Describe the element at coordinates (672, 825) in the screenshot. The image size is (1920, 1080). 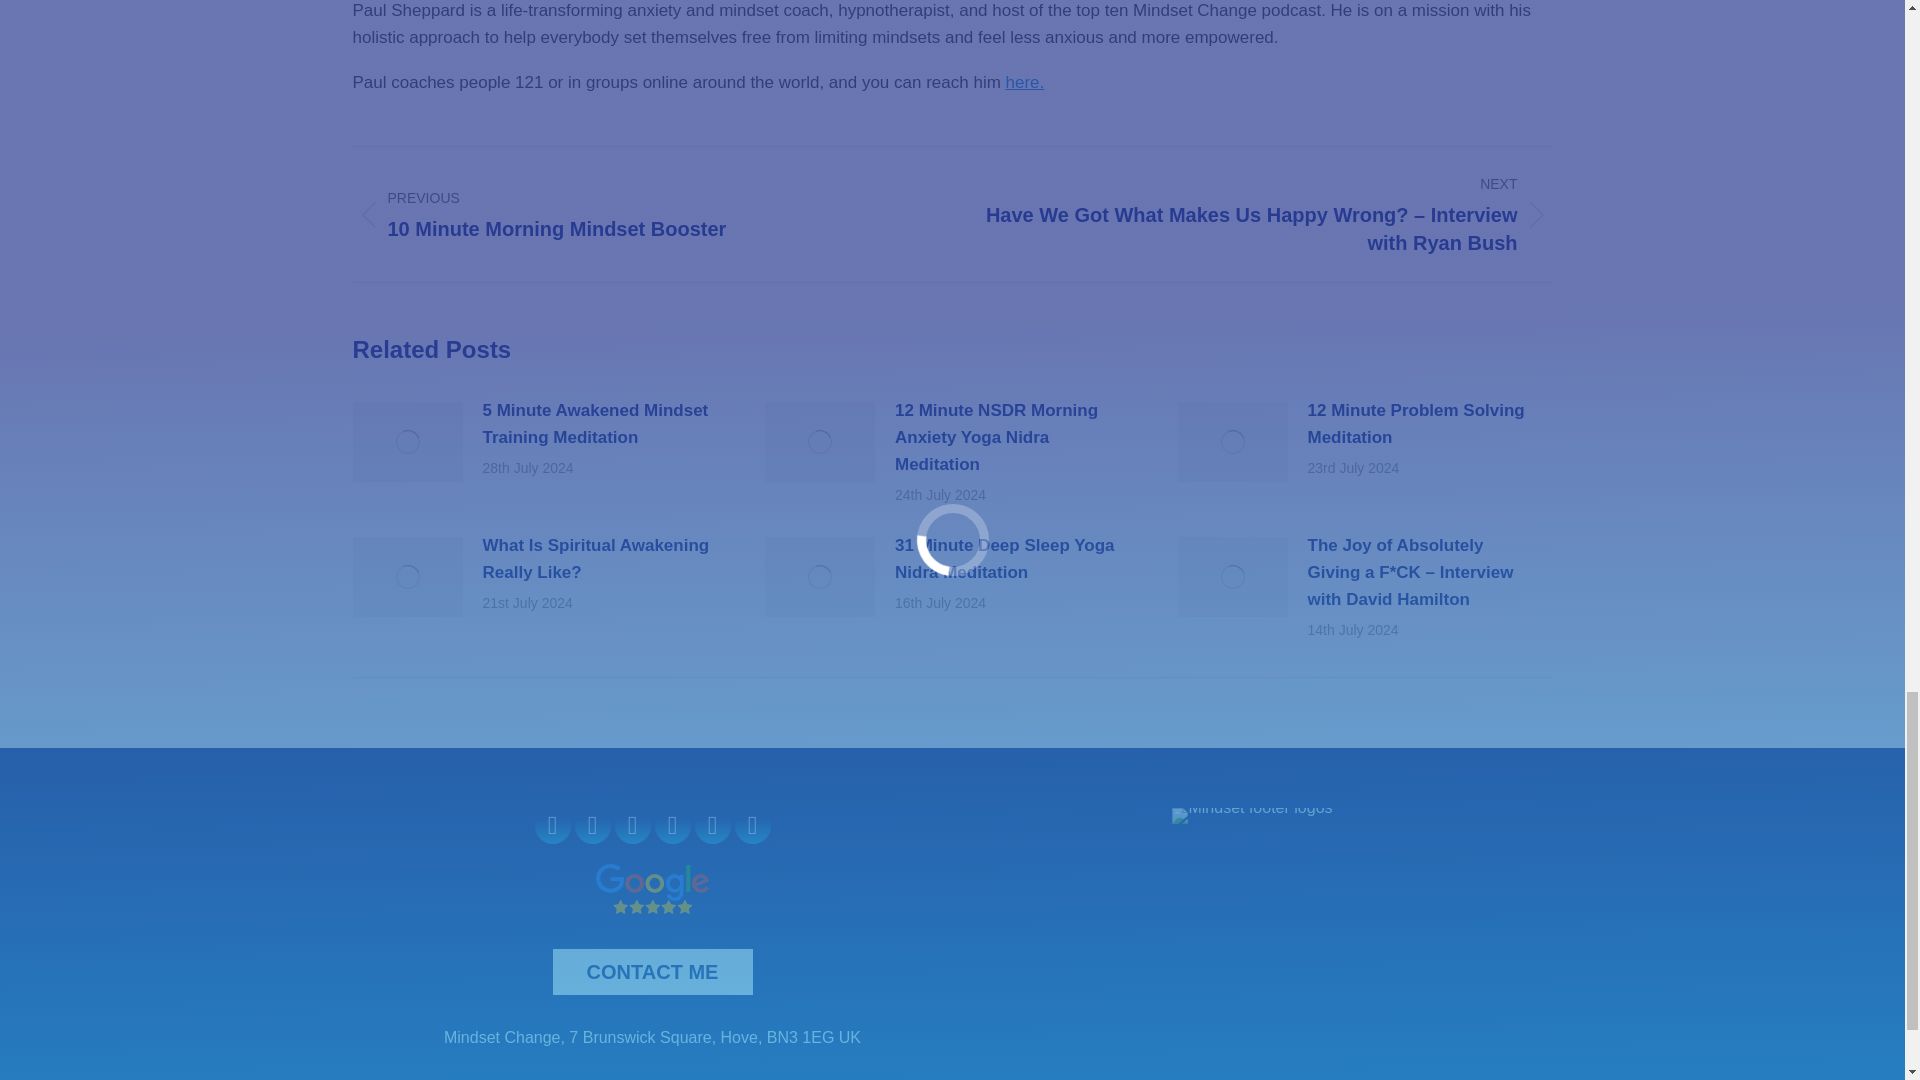
I see `LinkedIn` at that location.